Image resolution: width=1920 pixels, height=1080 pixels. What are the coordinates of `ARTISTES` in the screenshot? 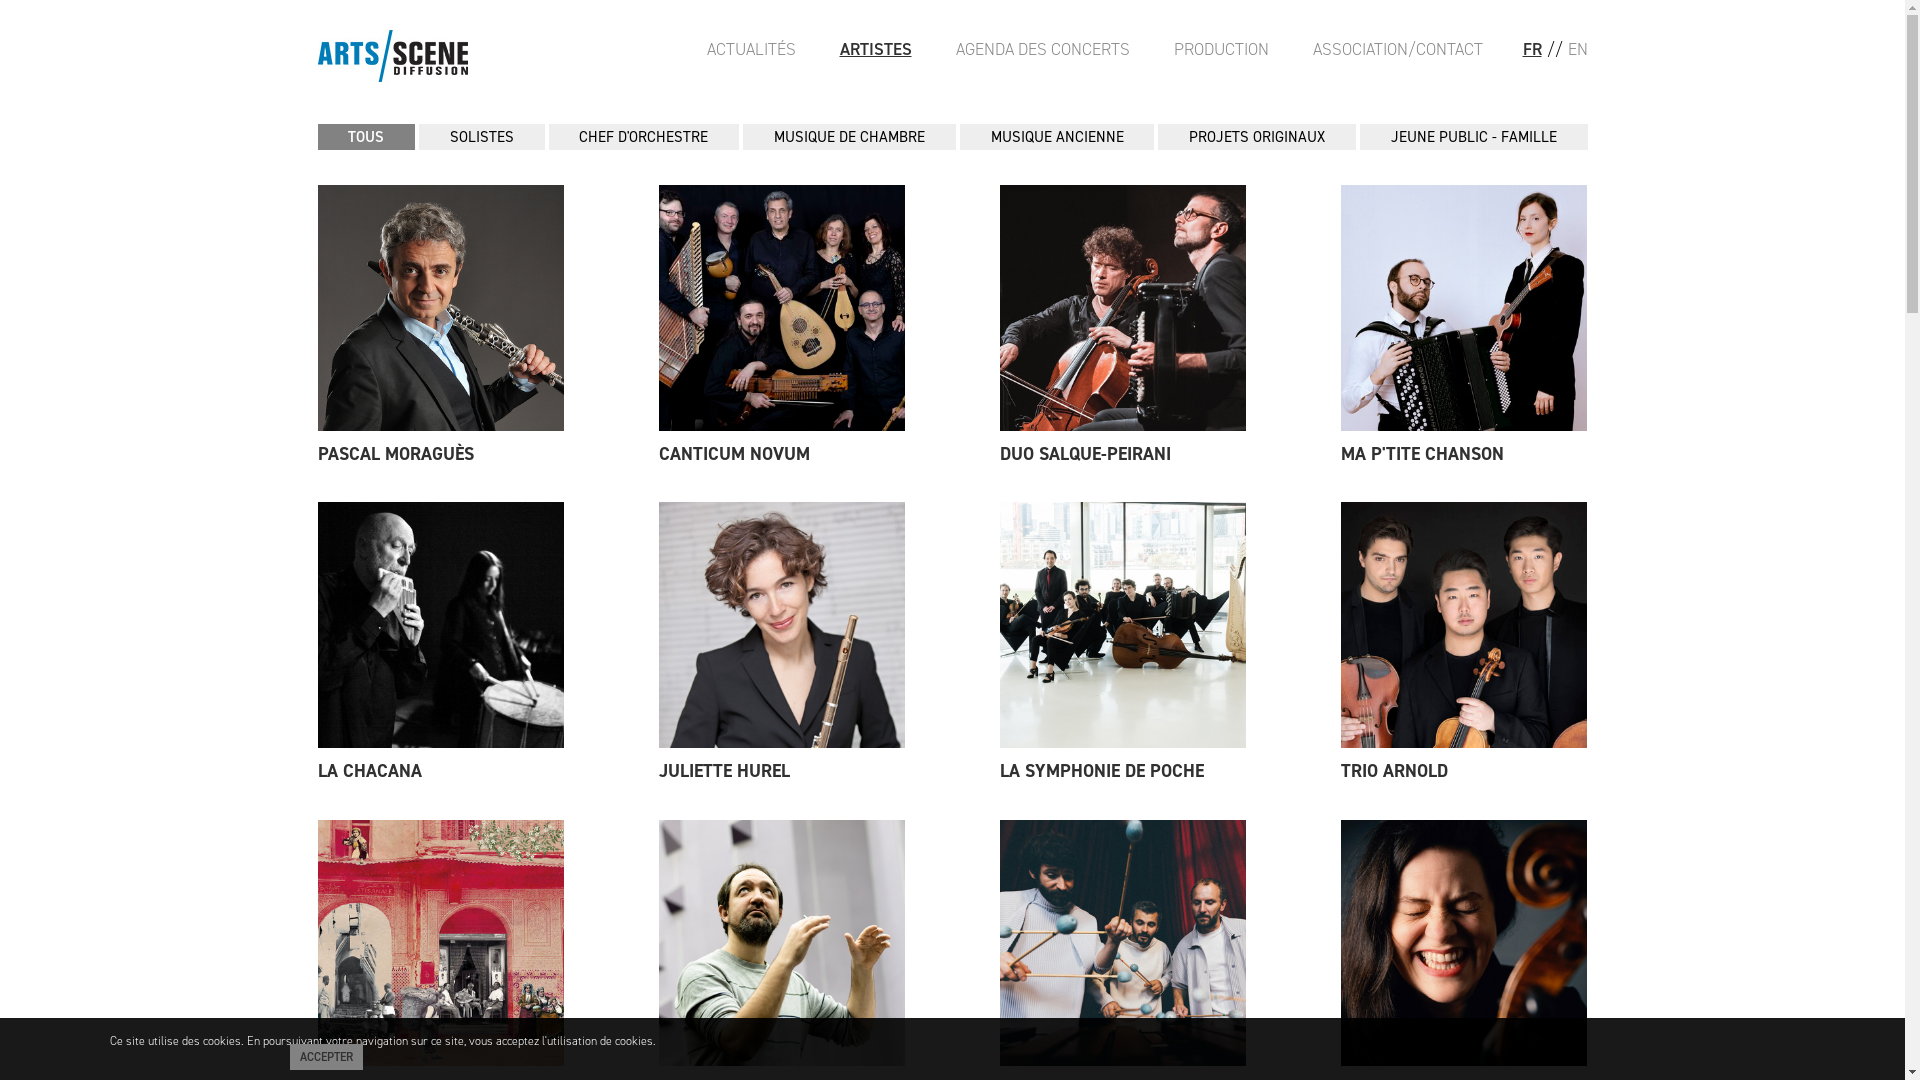 It's located at (876, 49).